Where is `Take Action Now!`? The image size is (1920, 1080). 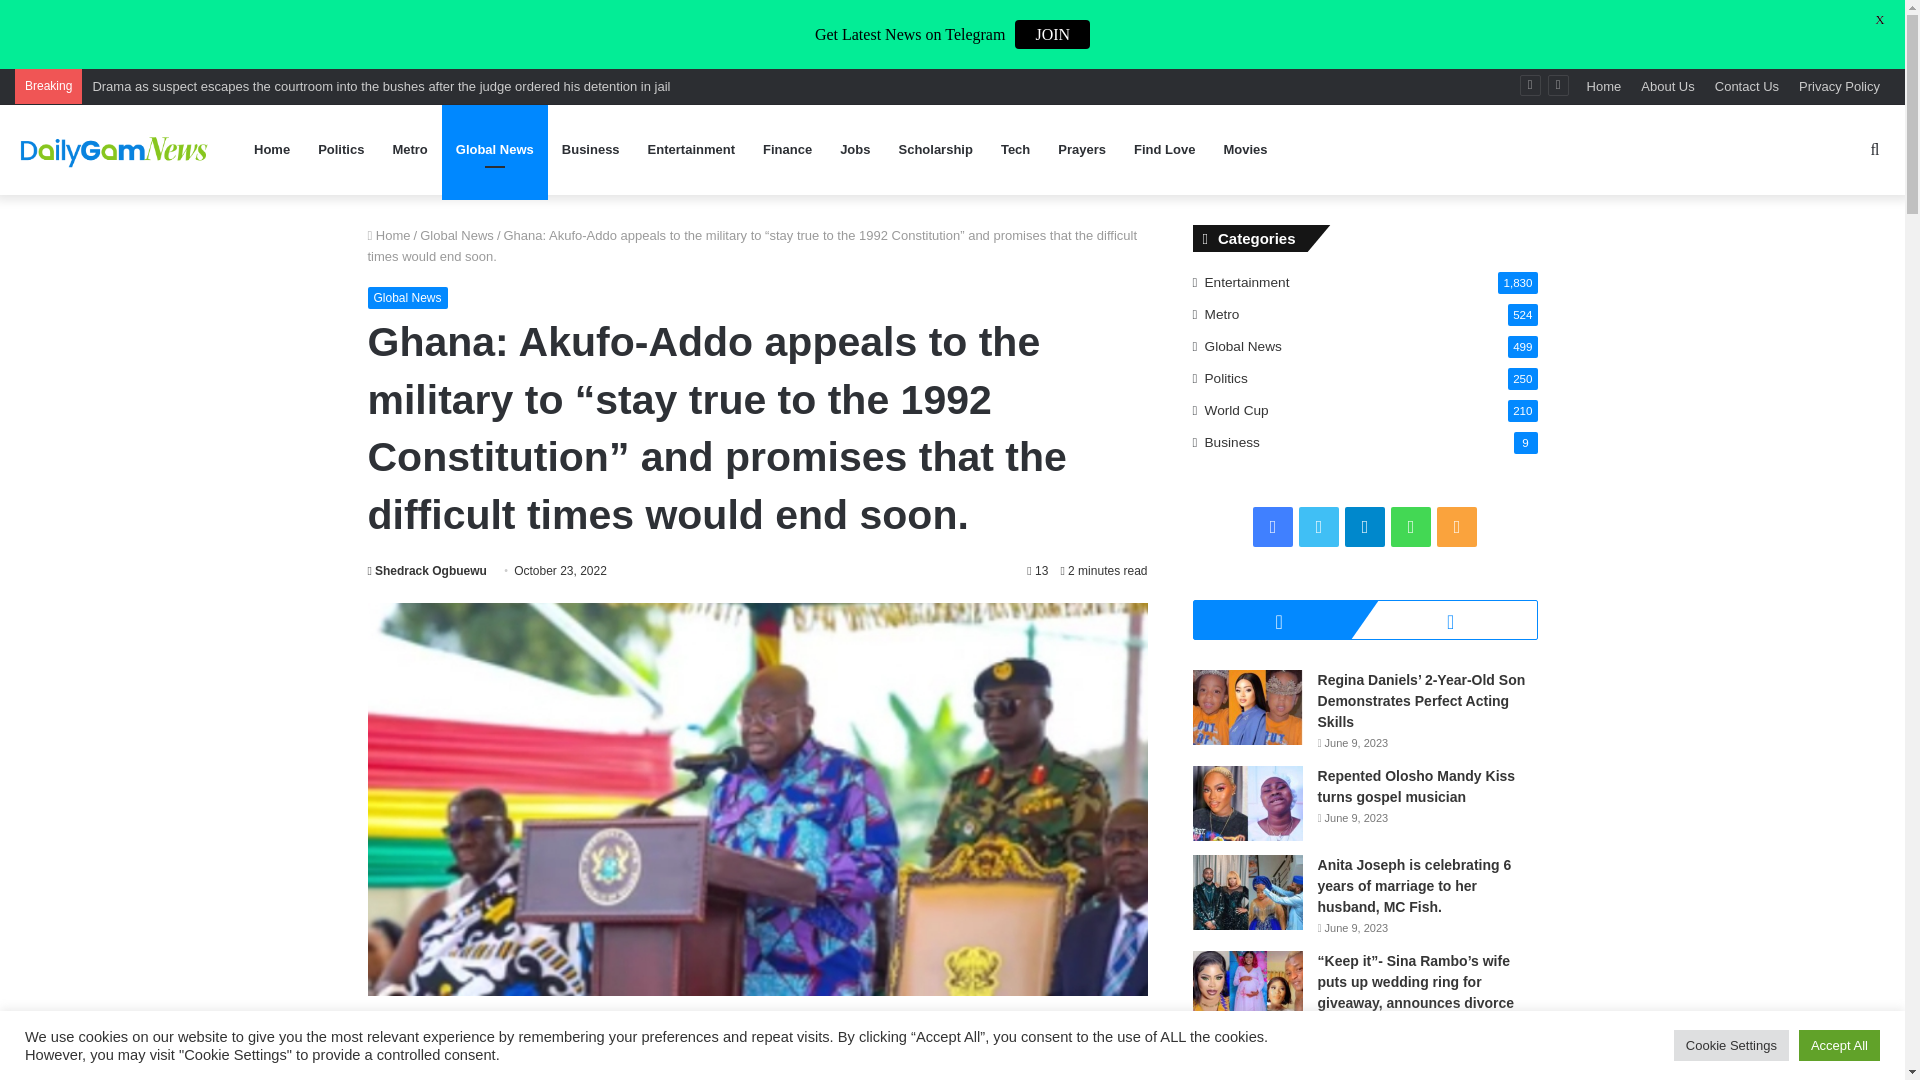
Take Action Now! is located at coordinates (386, 19).